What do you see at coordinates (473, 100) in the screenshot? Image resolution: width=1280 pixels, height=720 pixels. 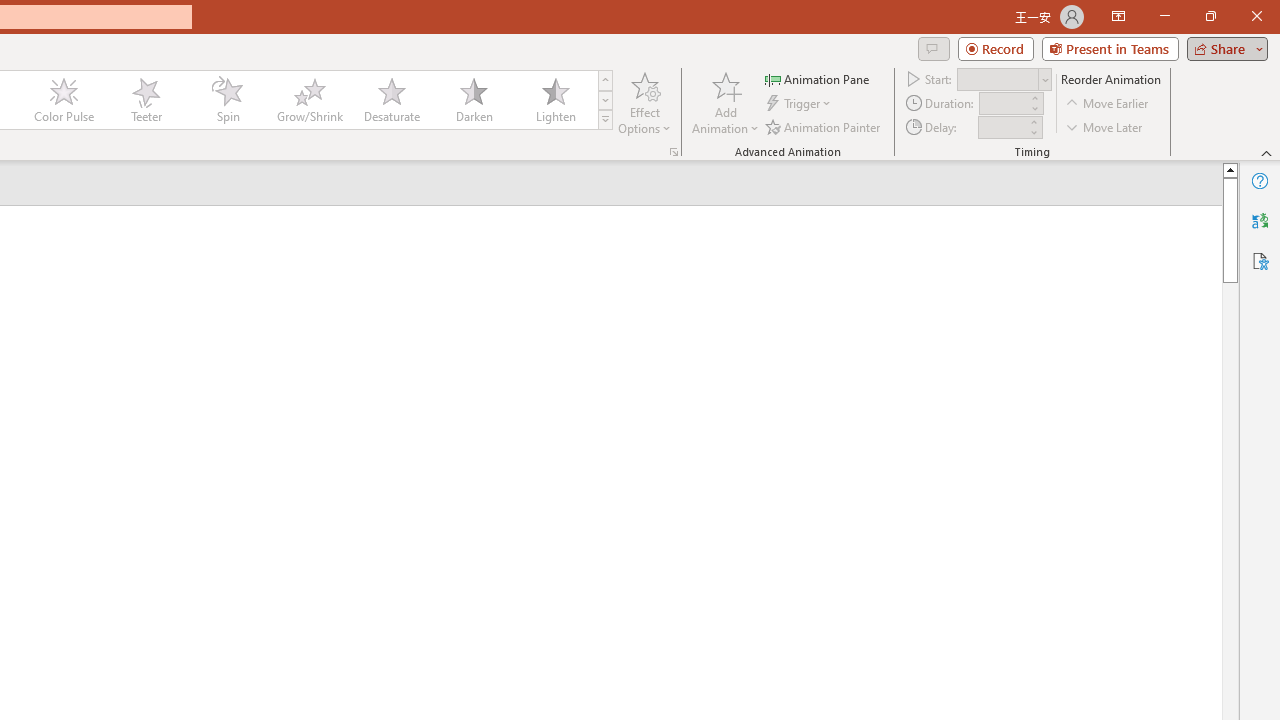 I see `Darken` at bounding box center [473, 100].